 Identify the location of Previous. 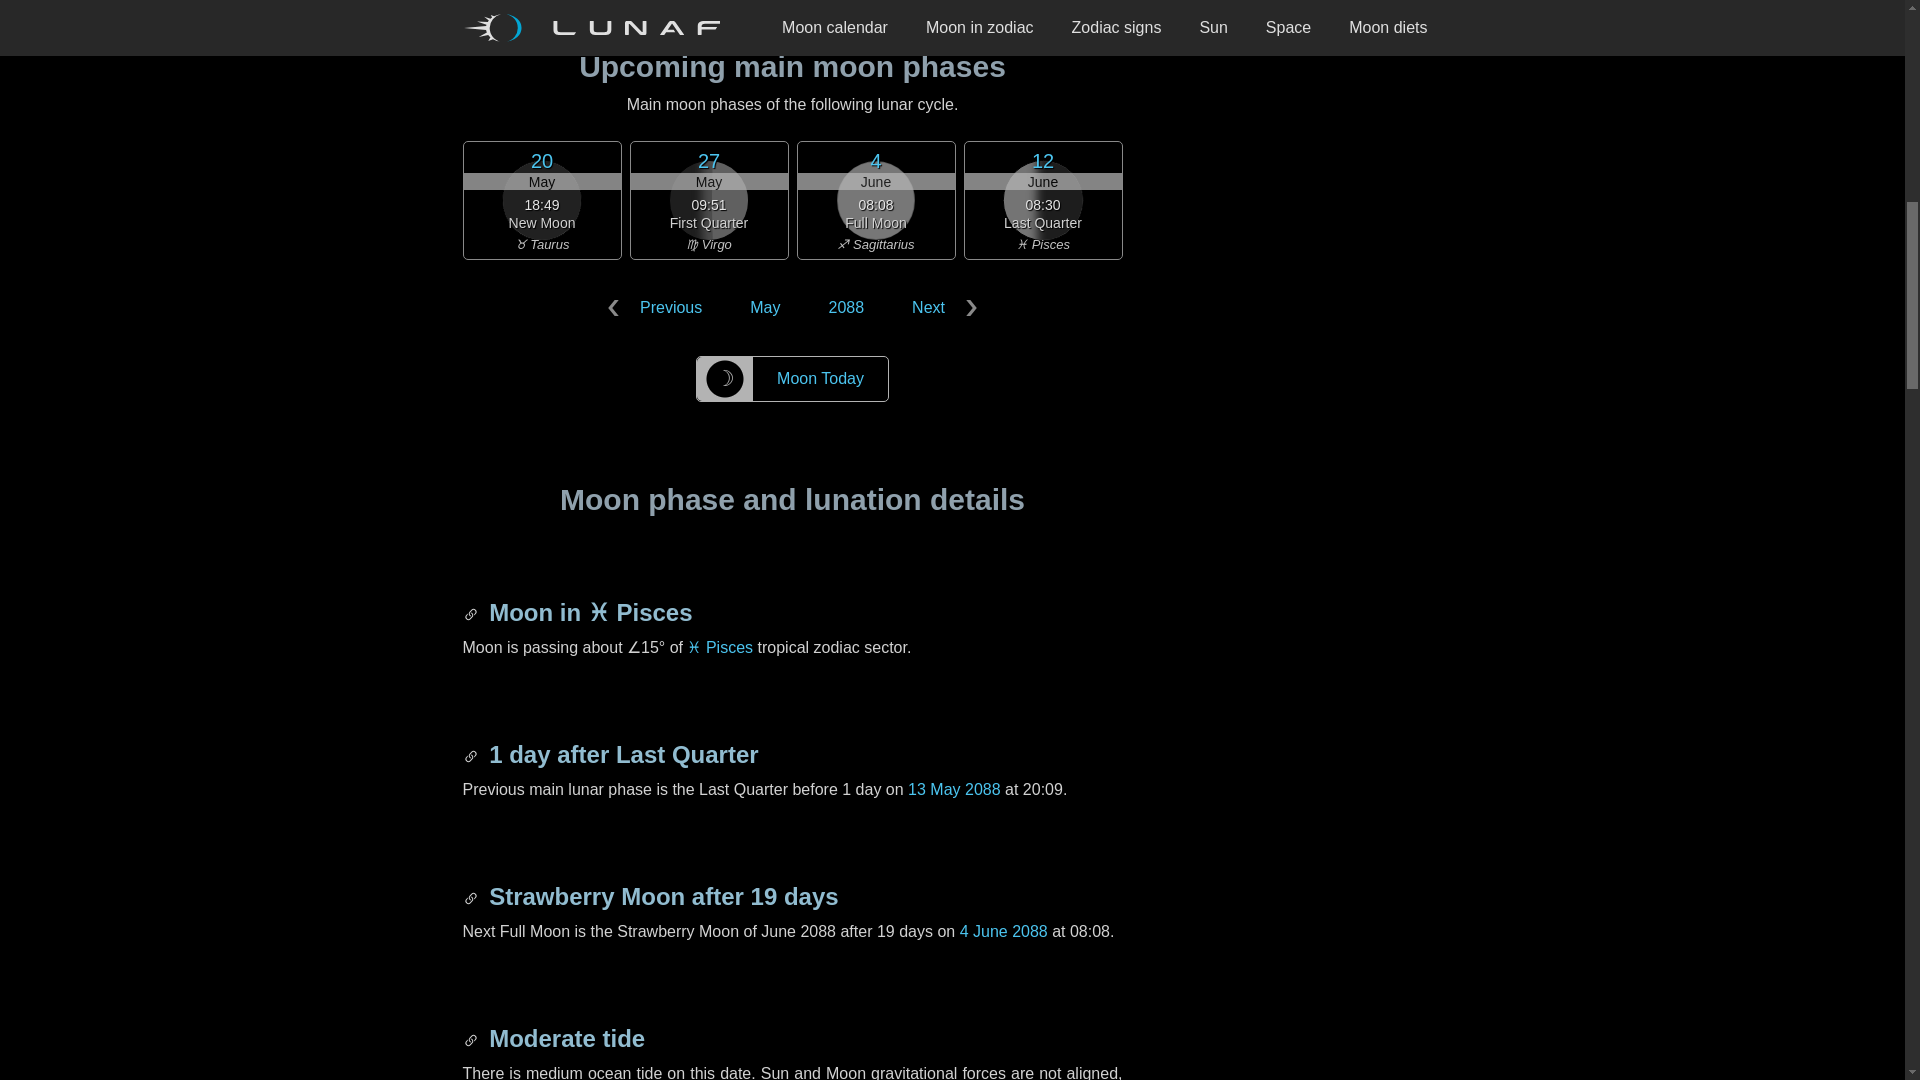
(658, 308).